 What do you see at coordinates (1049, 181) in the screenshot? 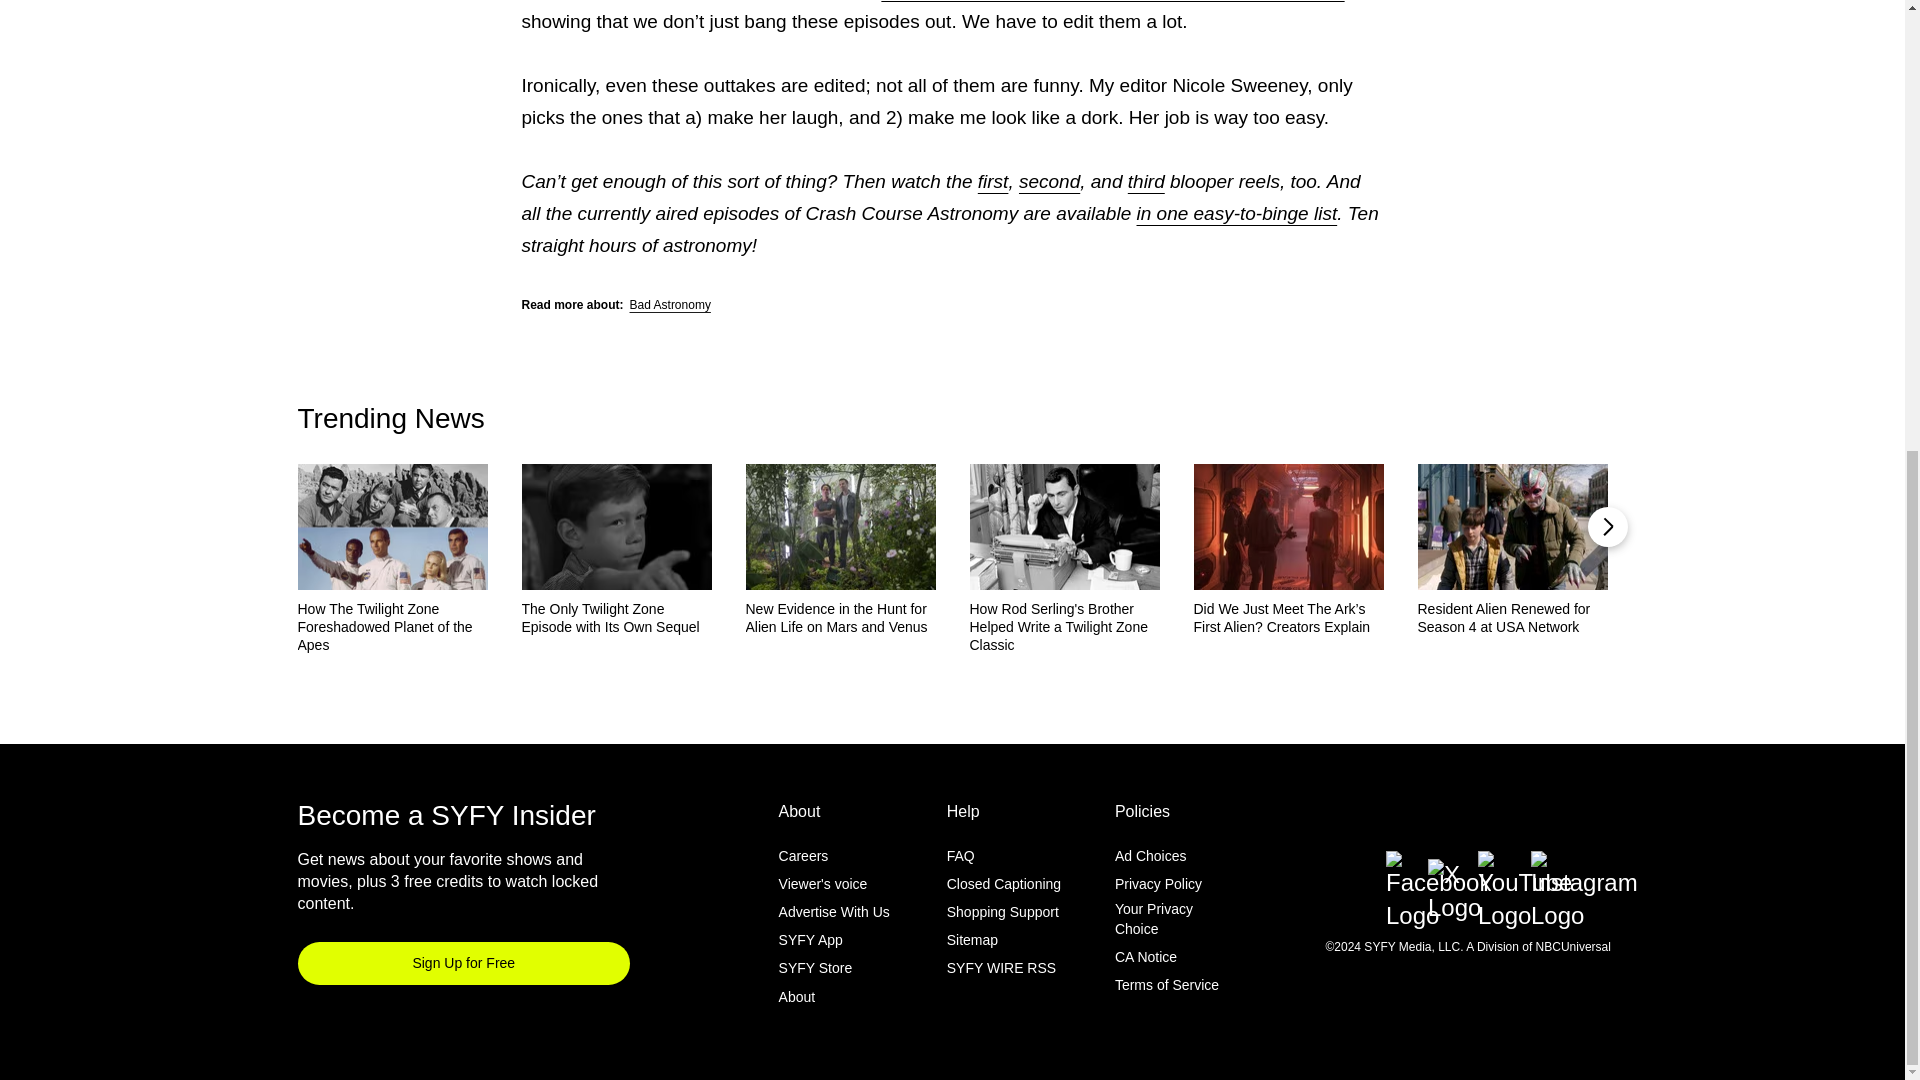
I see `second` at bounding box center [1049, 181].